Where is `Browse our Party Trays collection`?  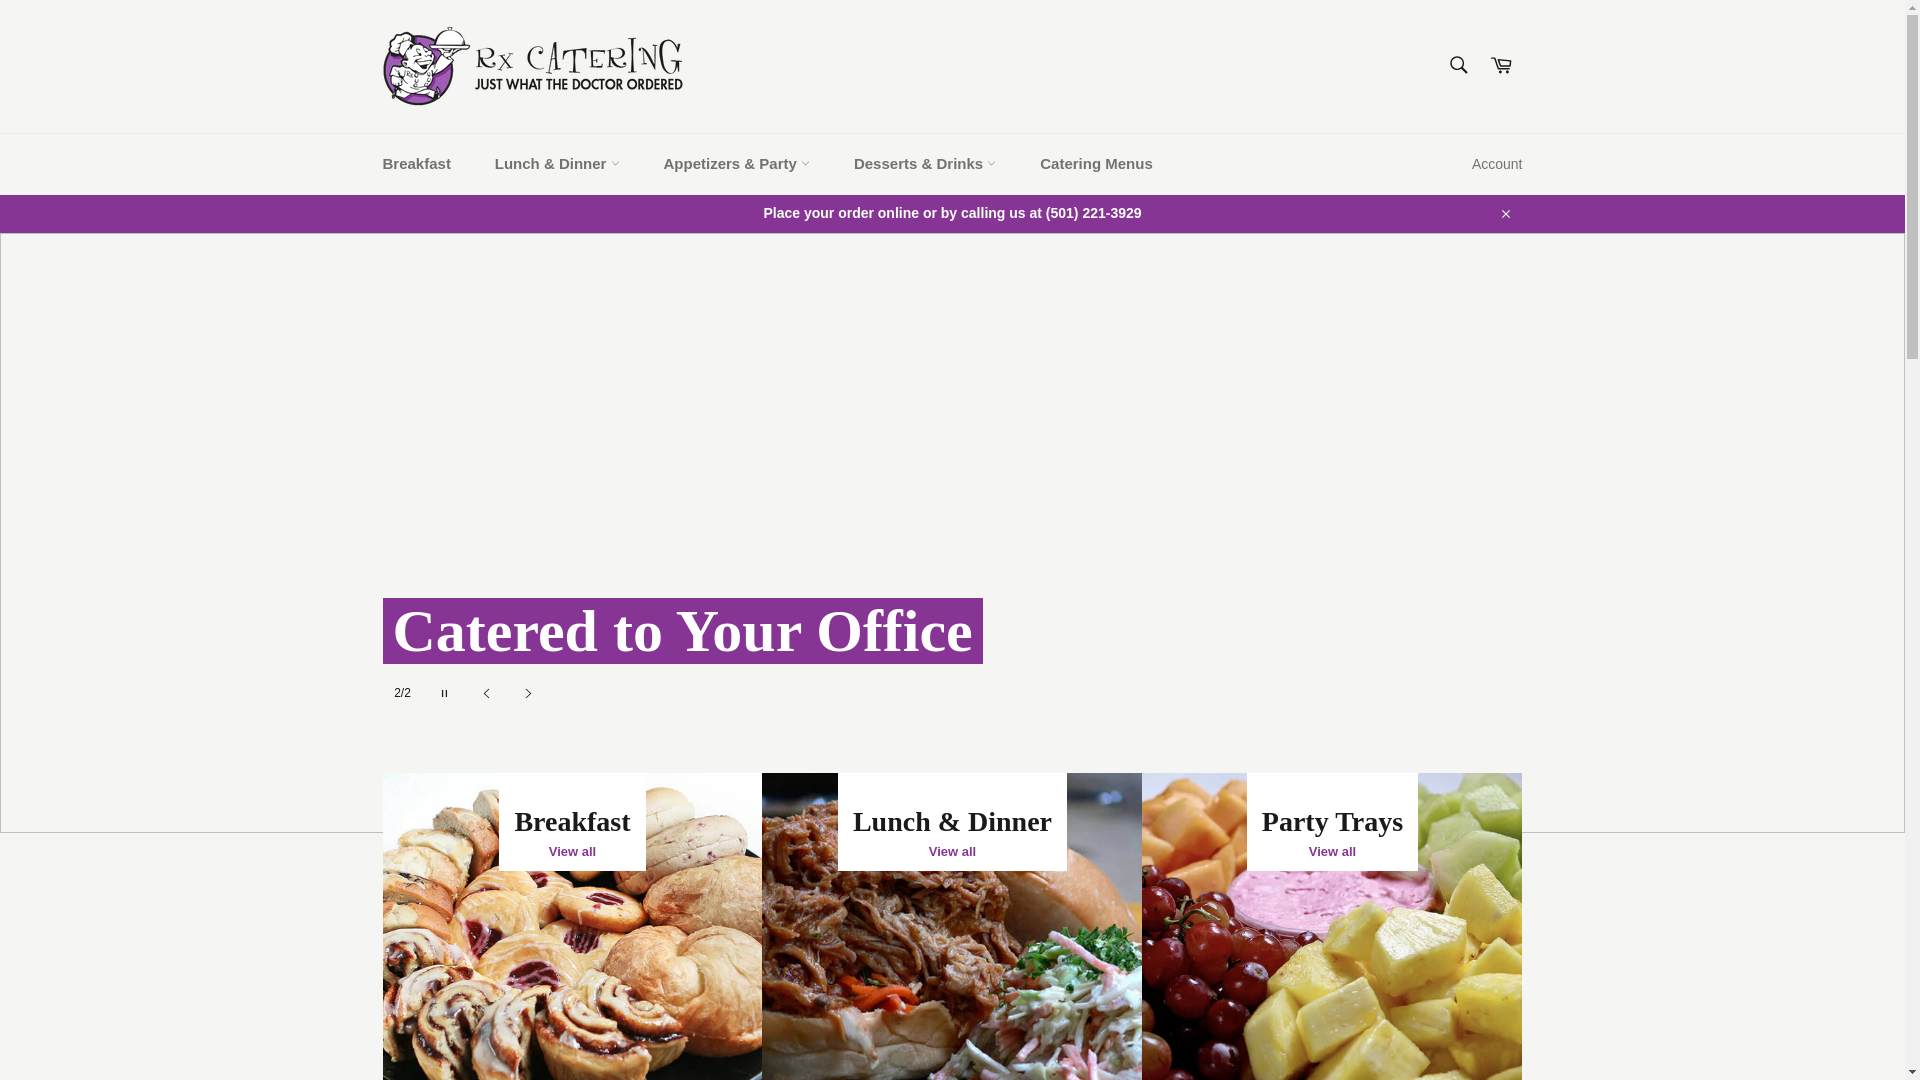 Browse our Party Trays collection is located at coordinates (1332, 926).